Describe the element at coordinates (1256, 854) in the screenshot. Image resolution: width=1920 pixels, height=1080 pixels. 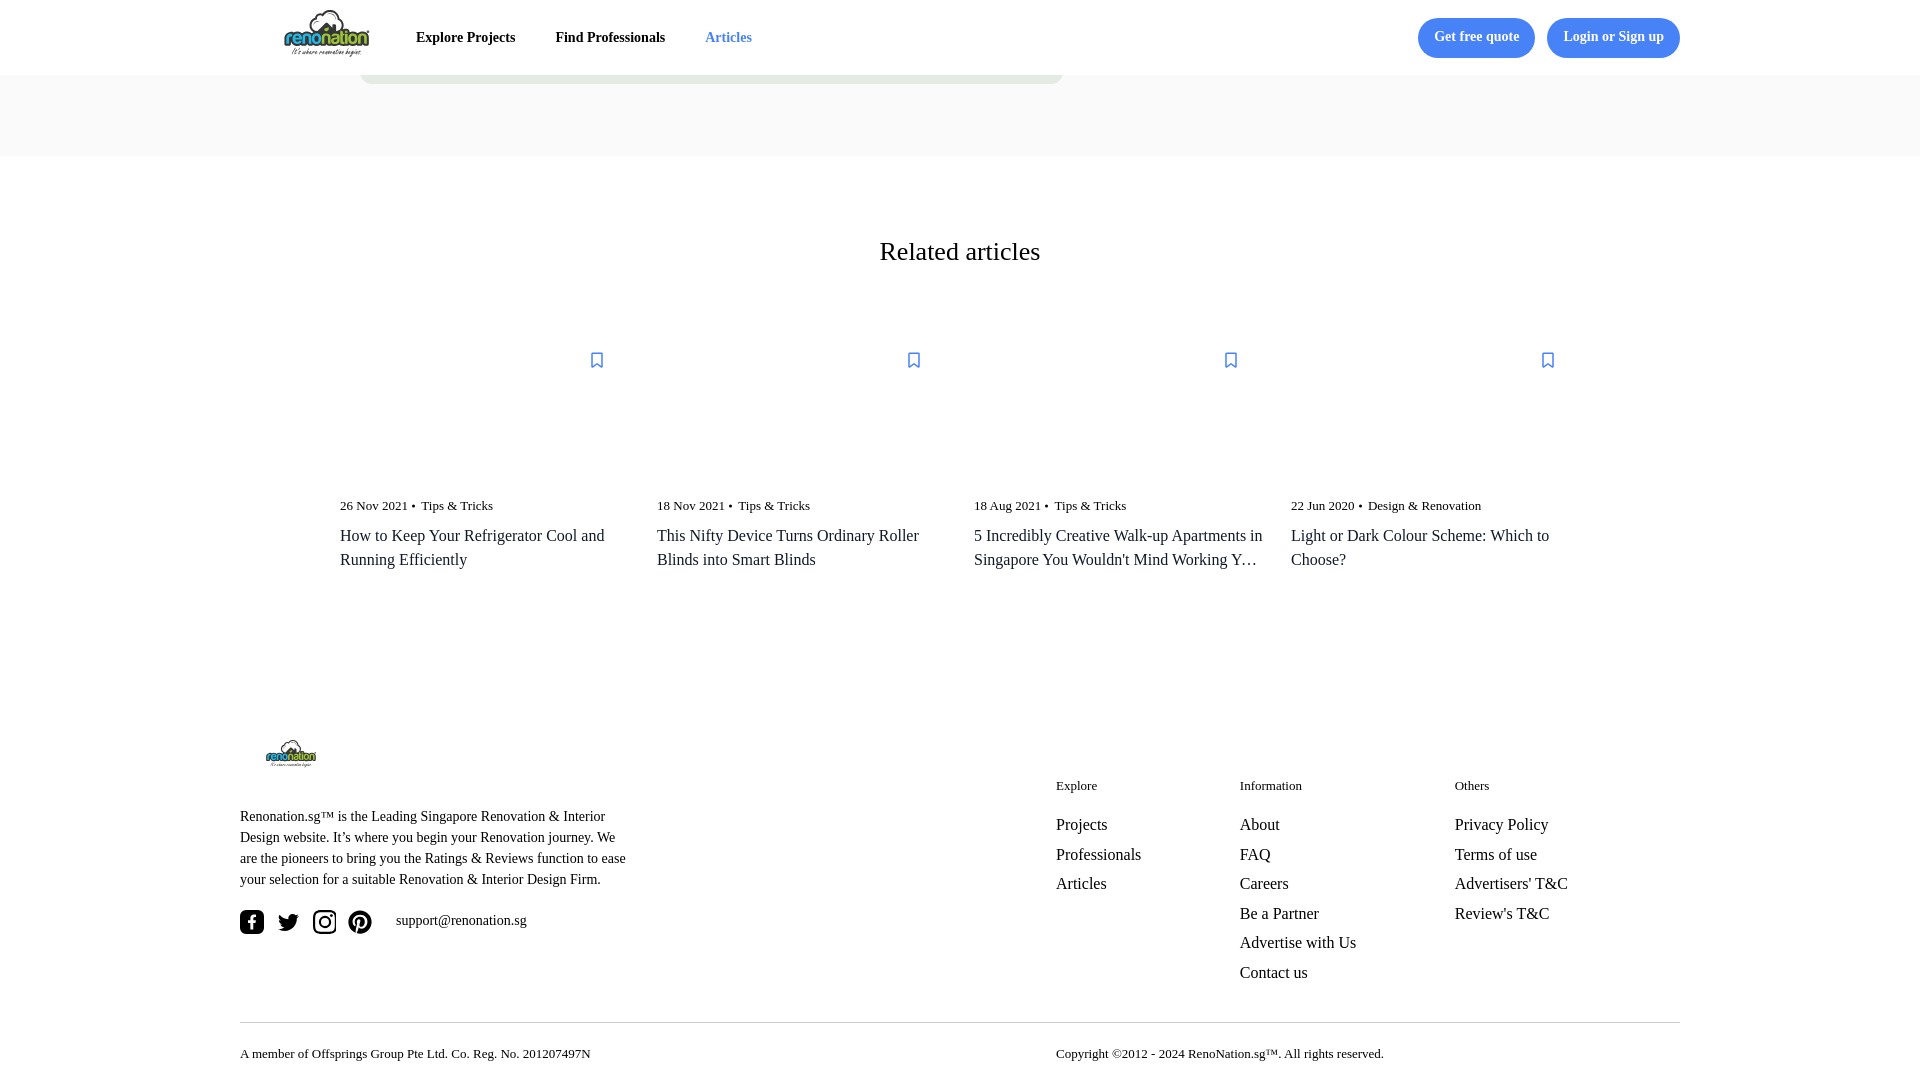
I see `FAQ` at that location.